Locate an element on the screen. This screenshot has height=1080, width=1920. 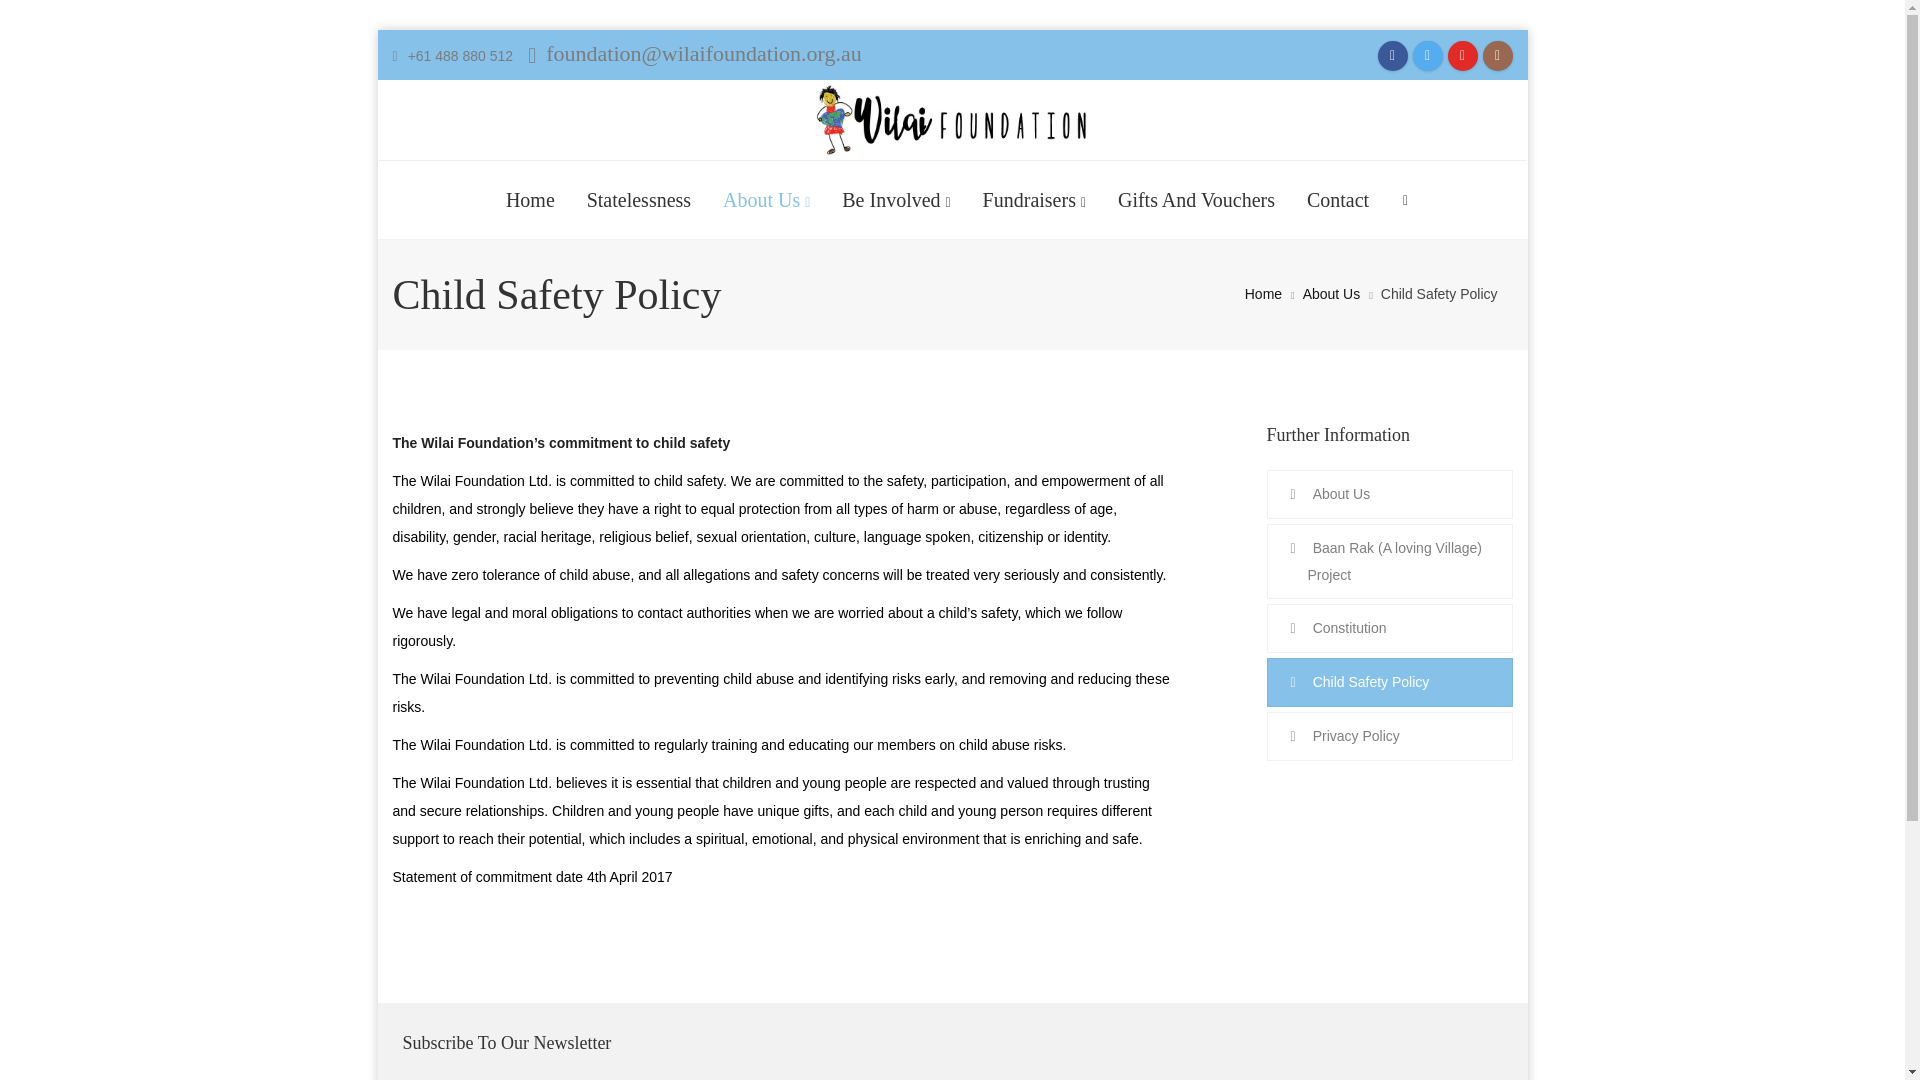
Statelessness is located at coordinates (639, 200).